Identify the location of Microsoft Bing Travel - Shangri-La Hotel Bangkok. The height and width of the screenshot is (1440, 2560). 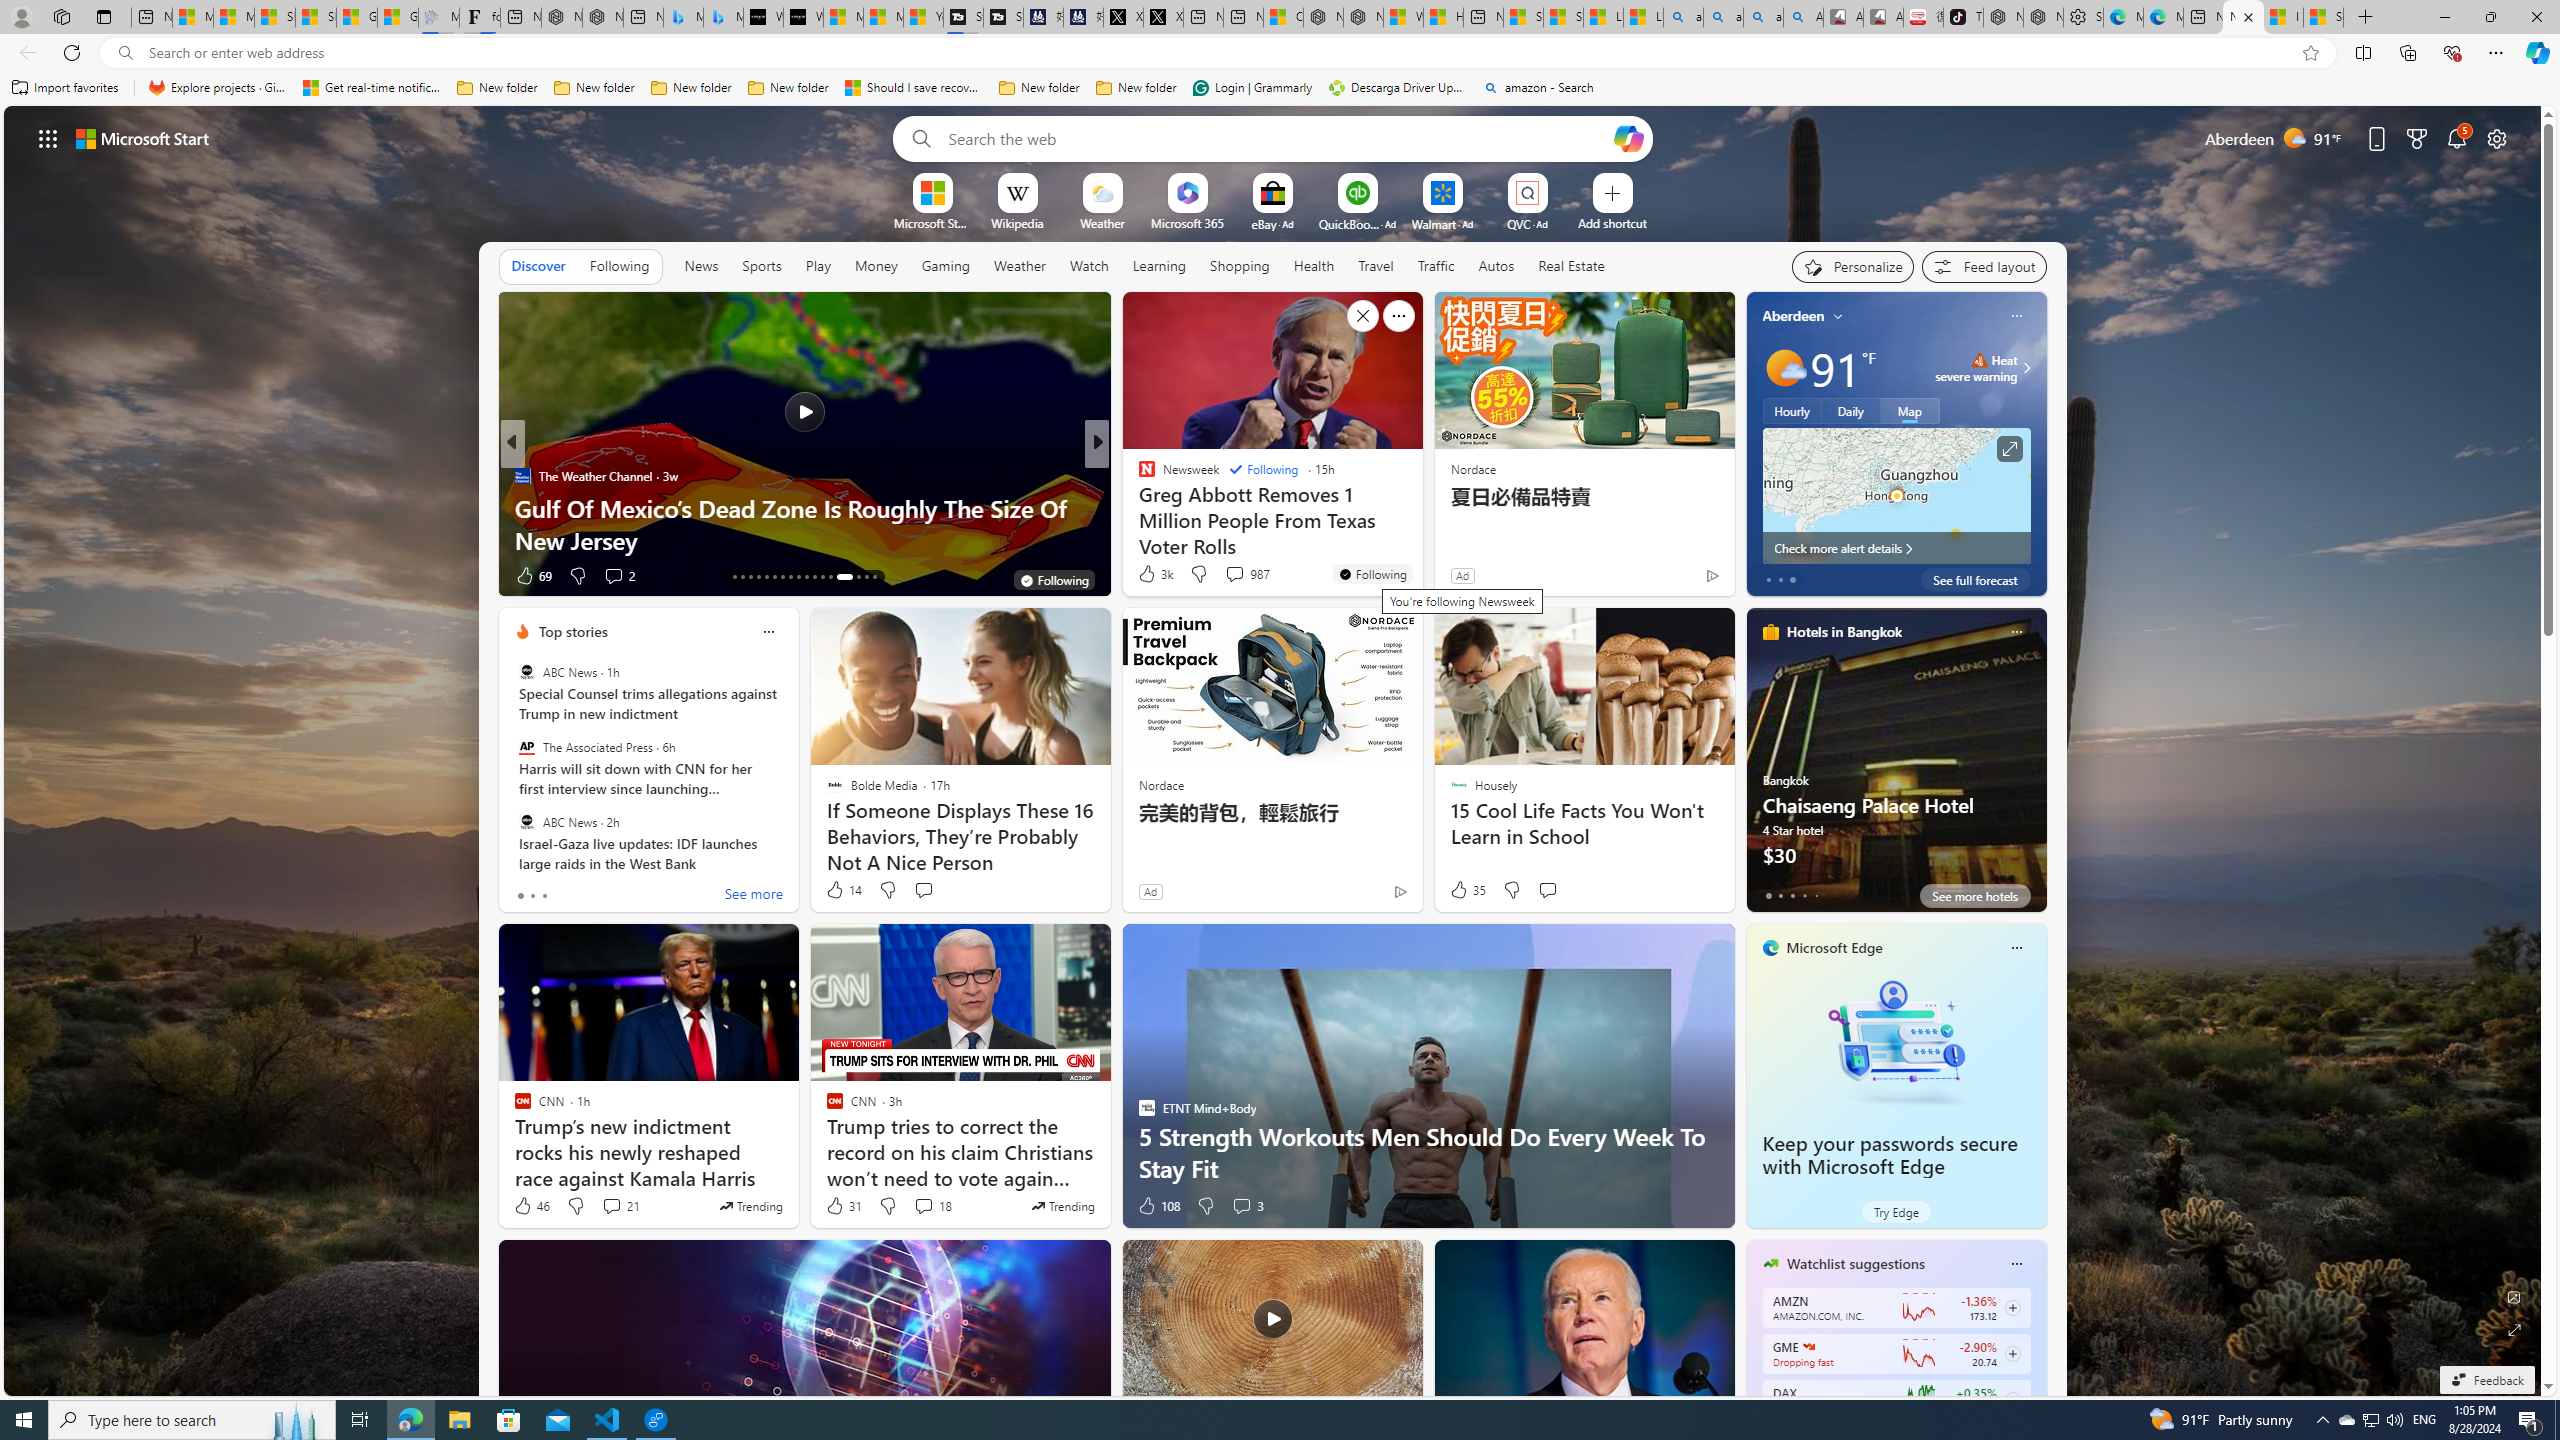
(722, 17).